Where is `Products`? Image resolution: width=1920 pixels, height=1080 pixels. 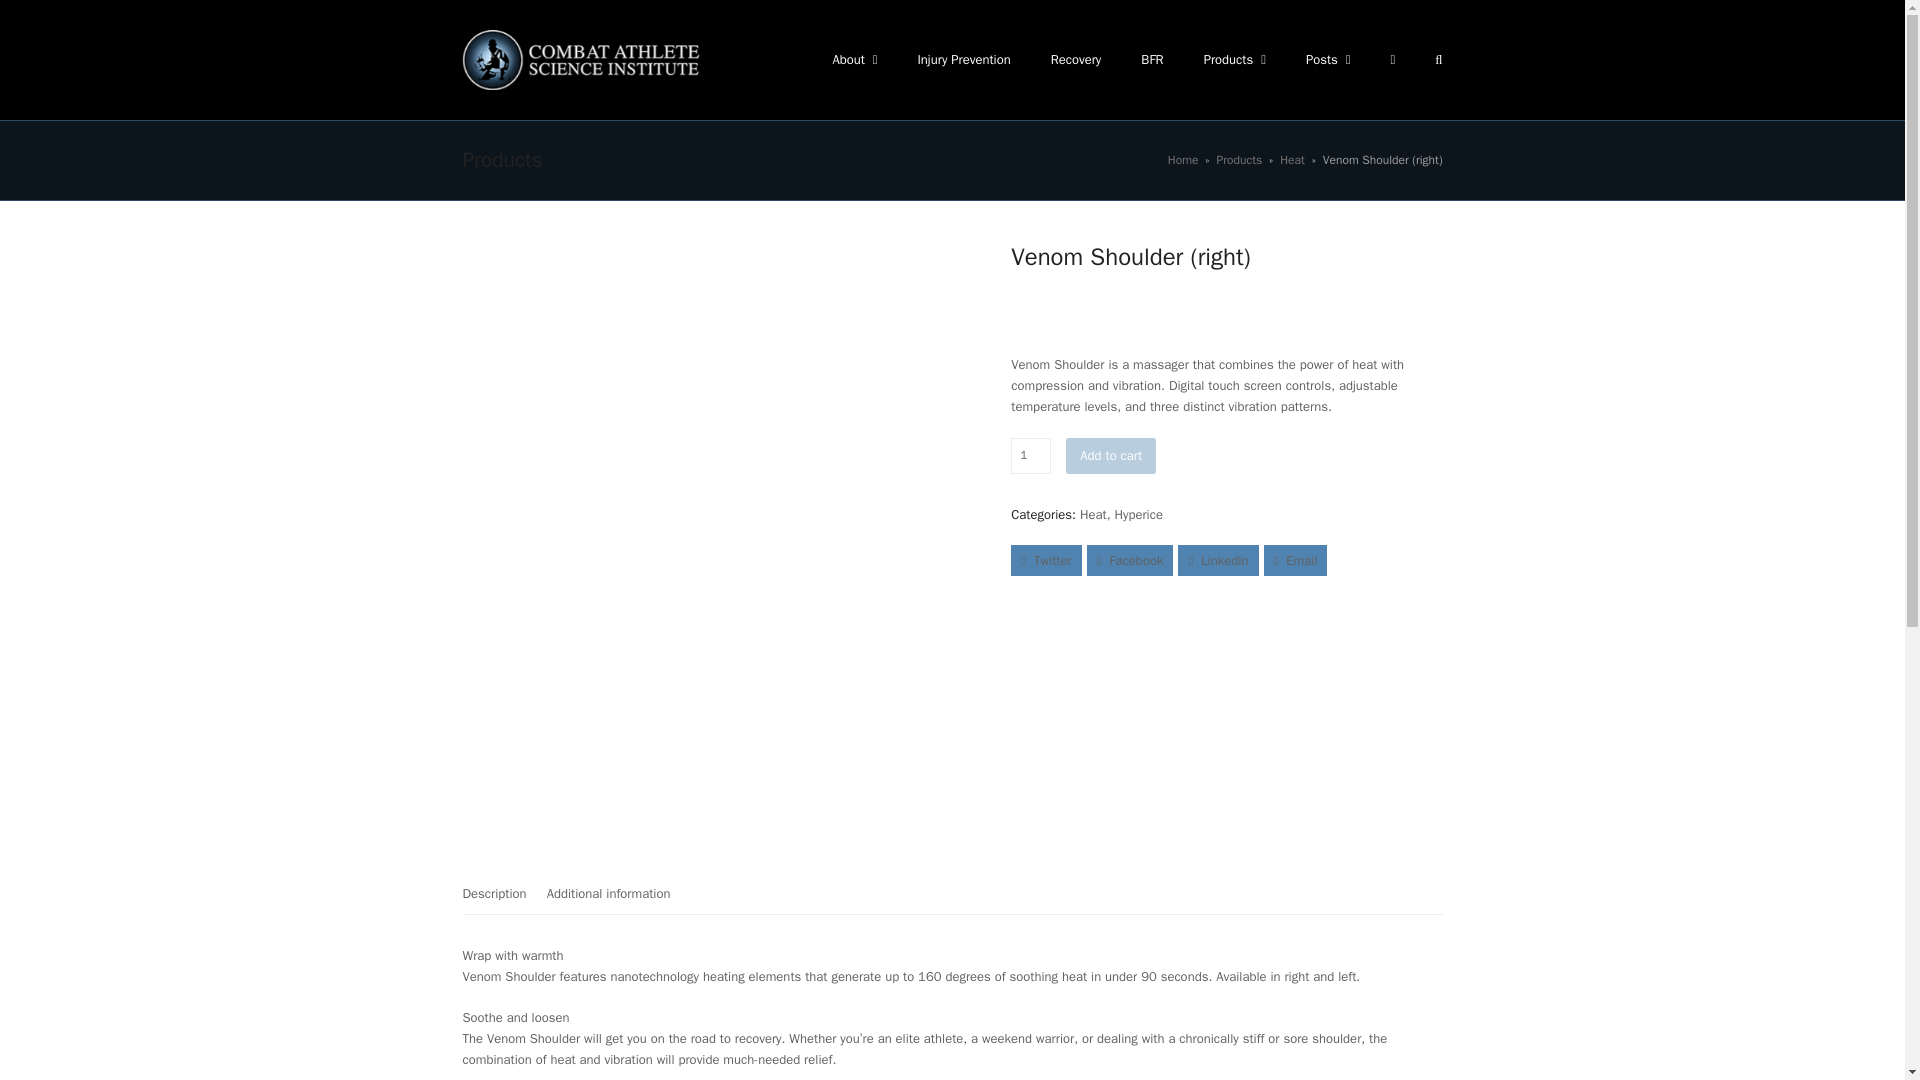 Products is located at coordinates (1238, 160).